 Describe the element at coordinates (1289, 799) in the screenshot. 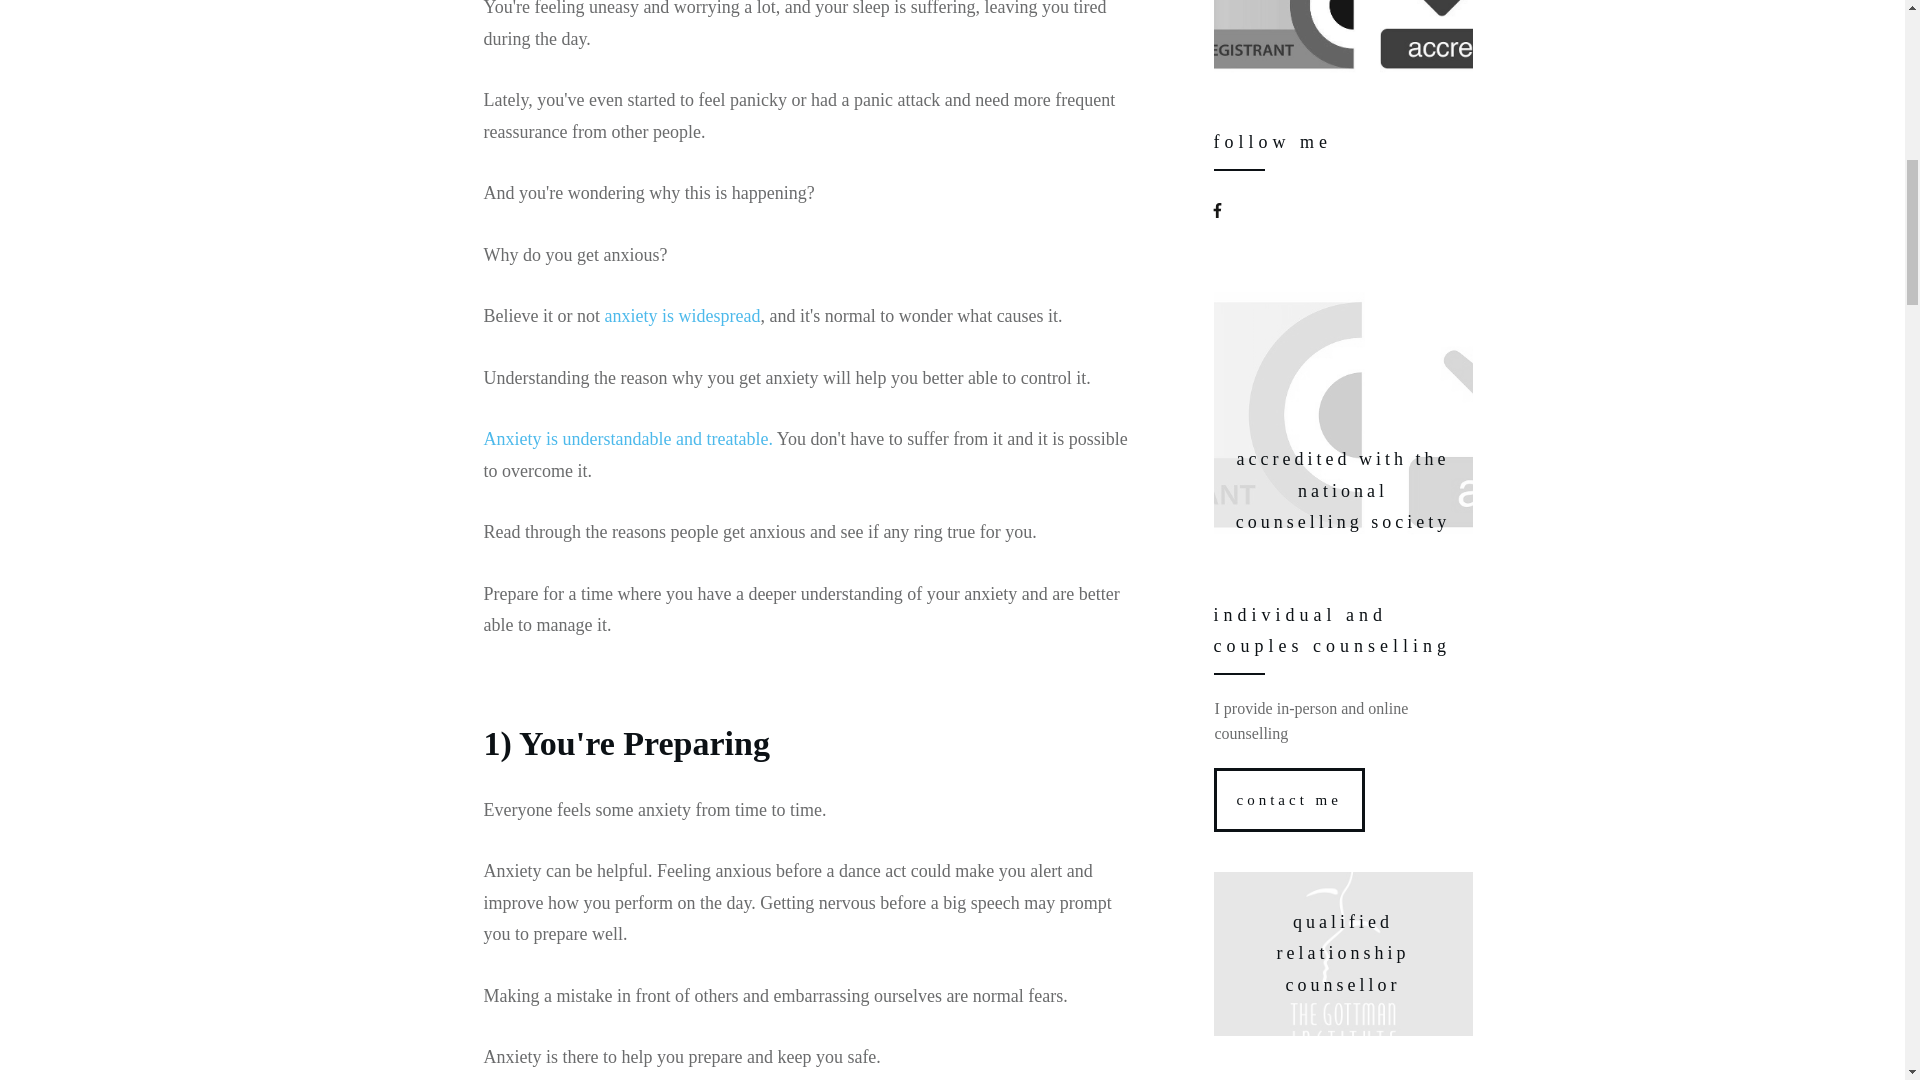

I see `contact me` at that location.